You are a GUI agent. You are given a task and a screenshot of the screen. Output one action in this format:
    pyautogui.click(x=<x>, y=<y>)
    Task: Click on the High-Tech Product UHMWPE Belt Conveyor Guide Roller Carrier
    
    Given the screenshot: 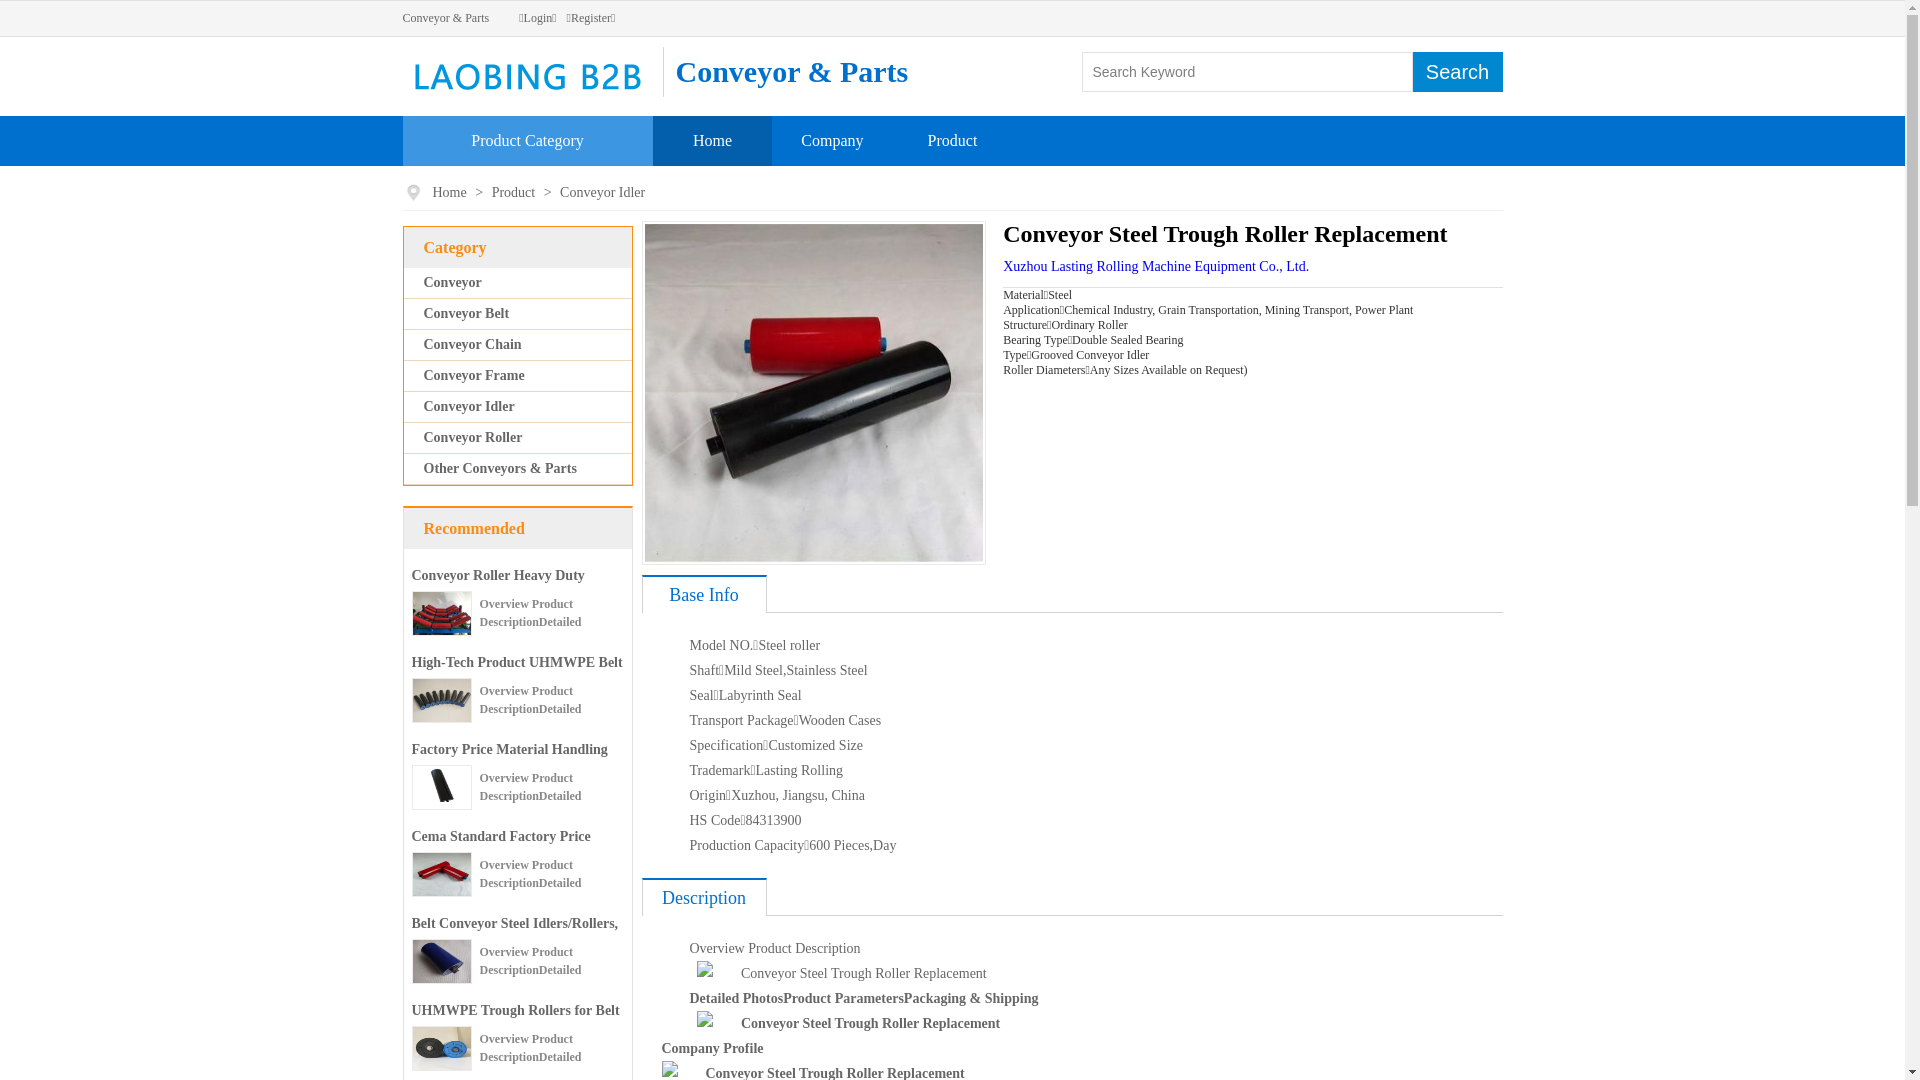 What is the action you would take?
    pyautogui.click(x=518, y=678)
    